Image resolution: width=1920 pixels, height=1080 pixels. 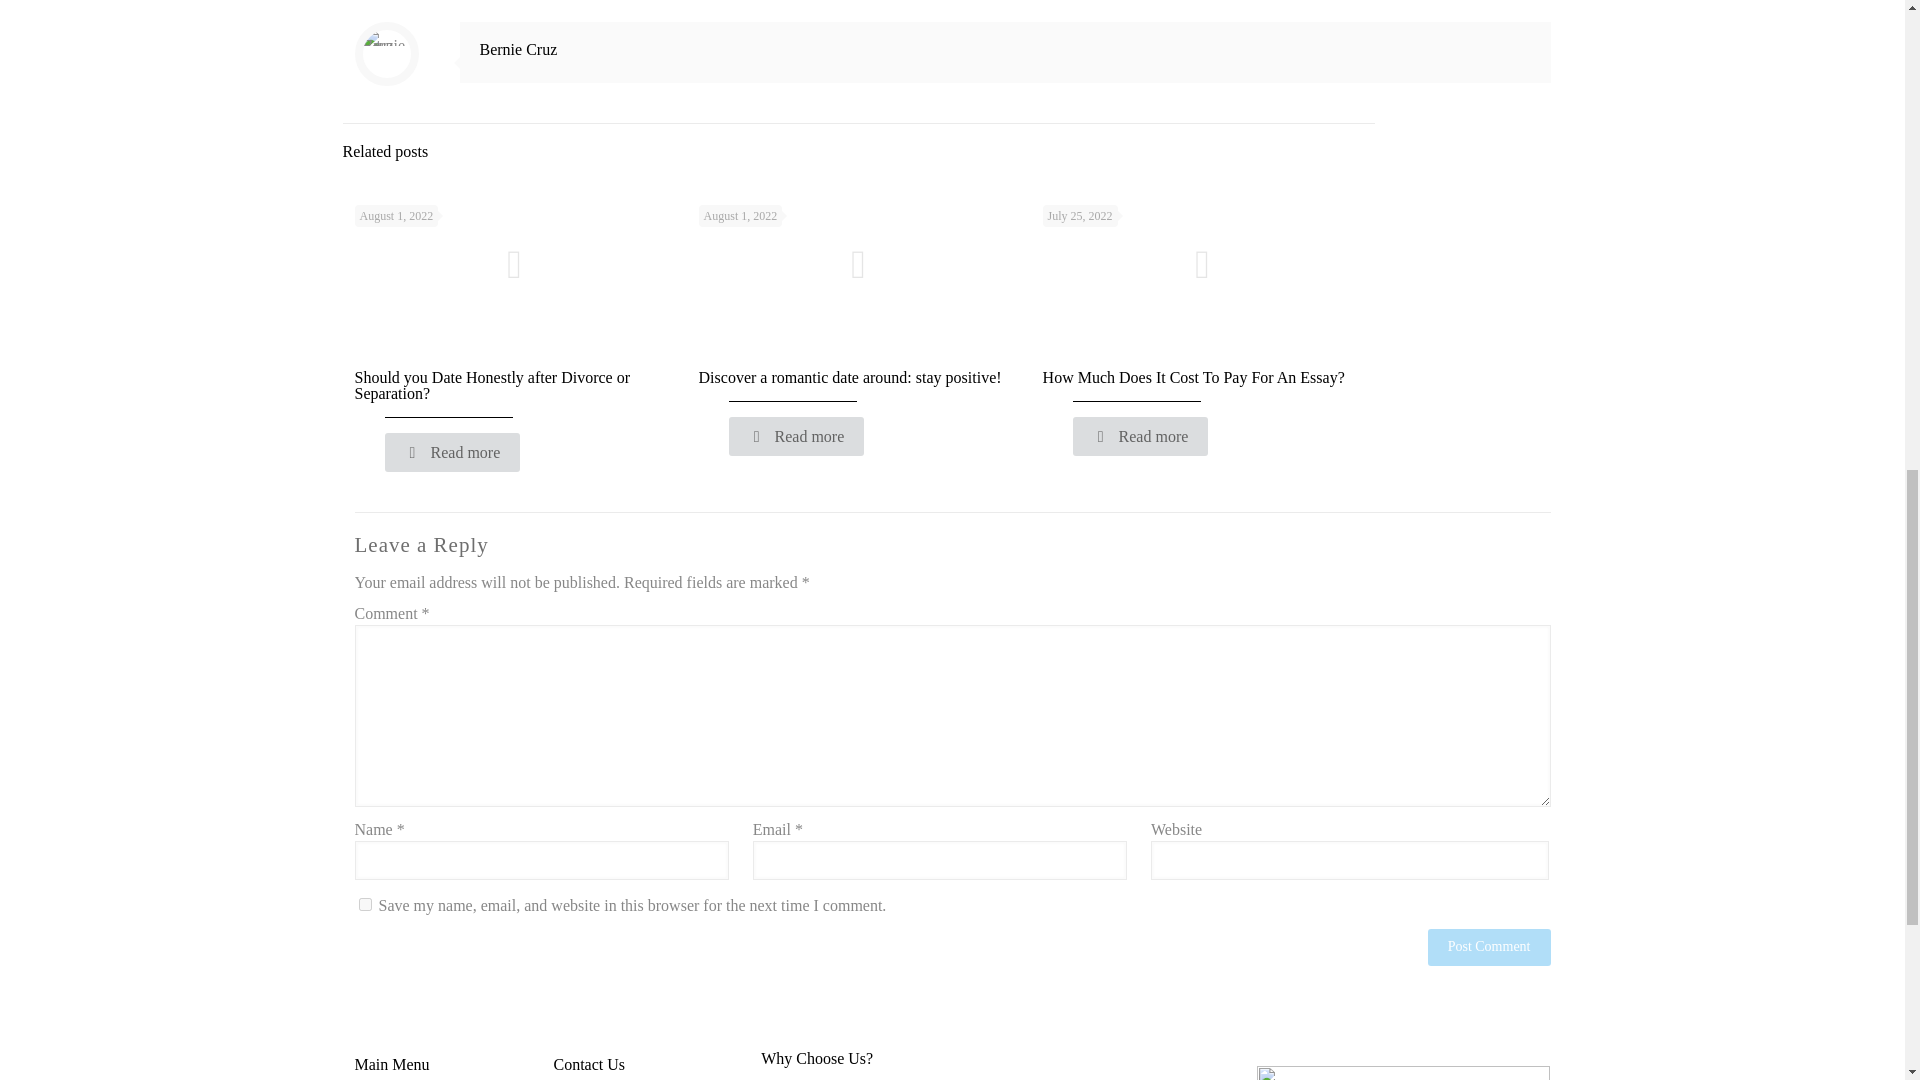 I want to click on Should you Date Honestly after Divorce or Separation?, so click(x=491, y=385).